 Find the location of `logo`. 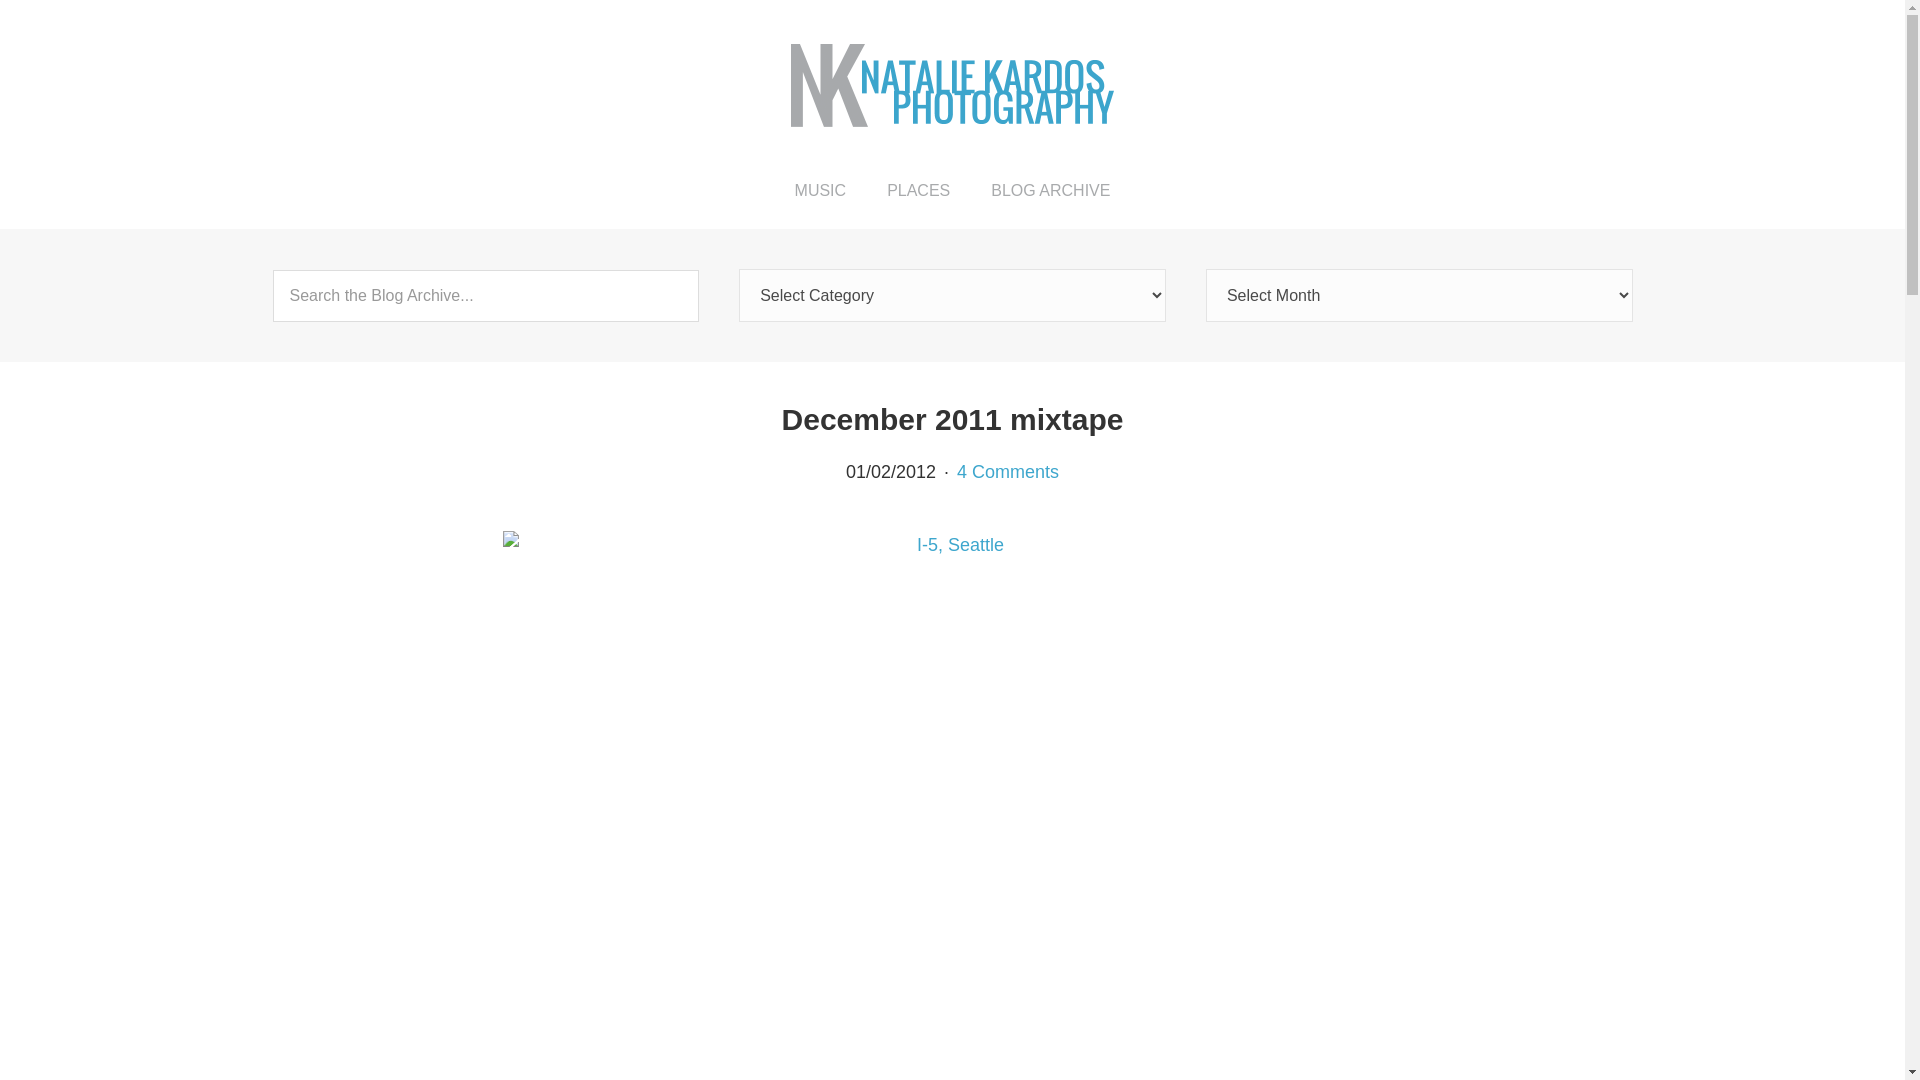

logo is located at coordinates (952, 86).